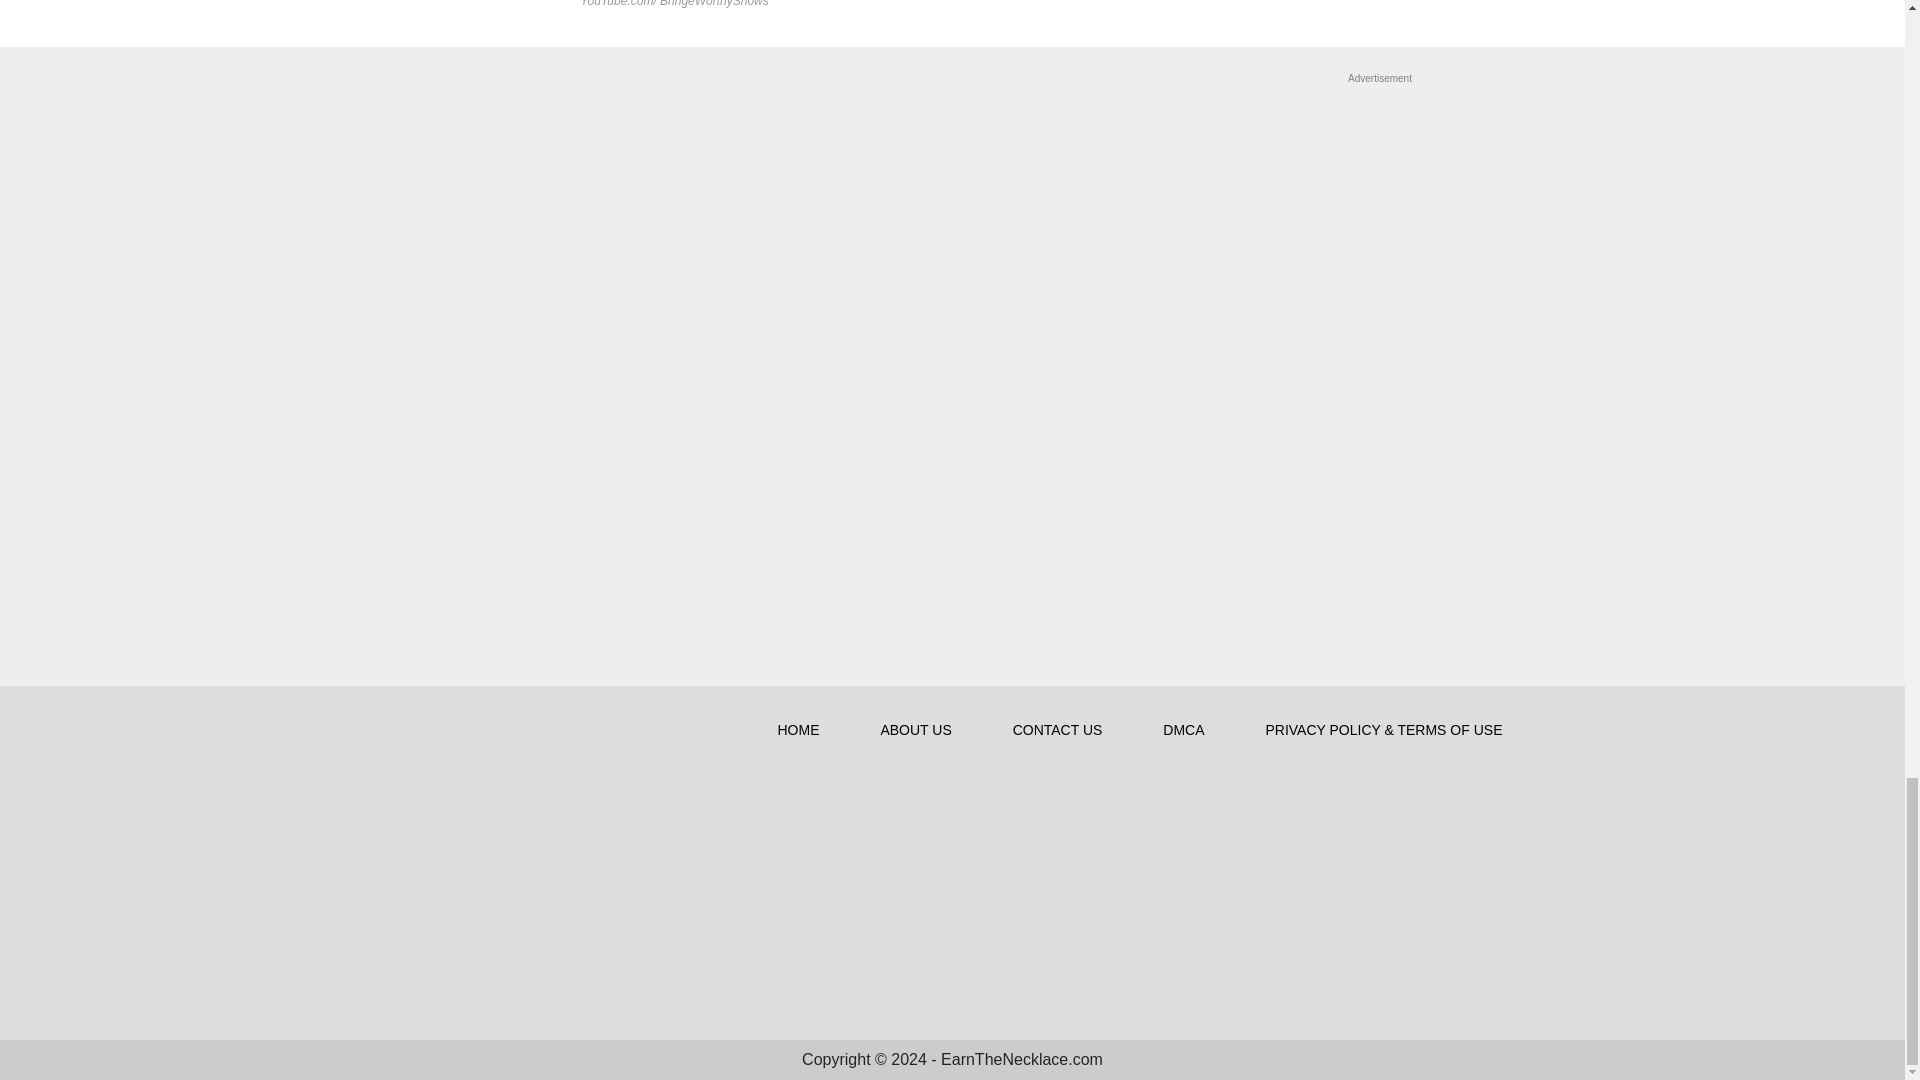 Image resolution: width=1920 pixels, height=1080 pixels. Describe the element at coordinates (918, 730) in the screenshot. I see `ABOUT US` at that location.